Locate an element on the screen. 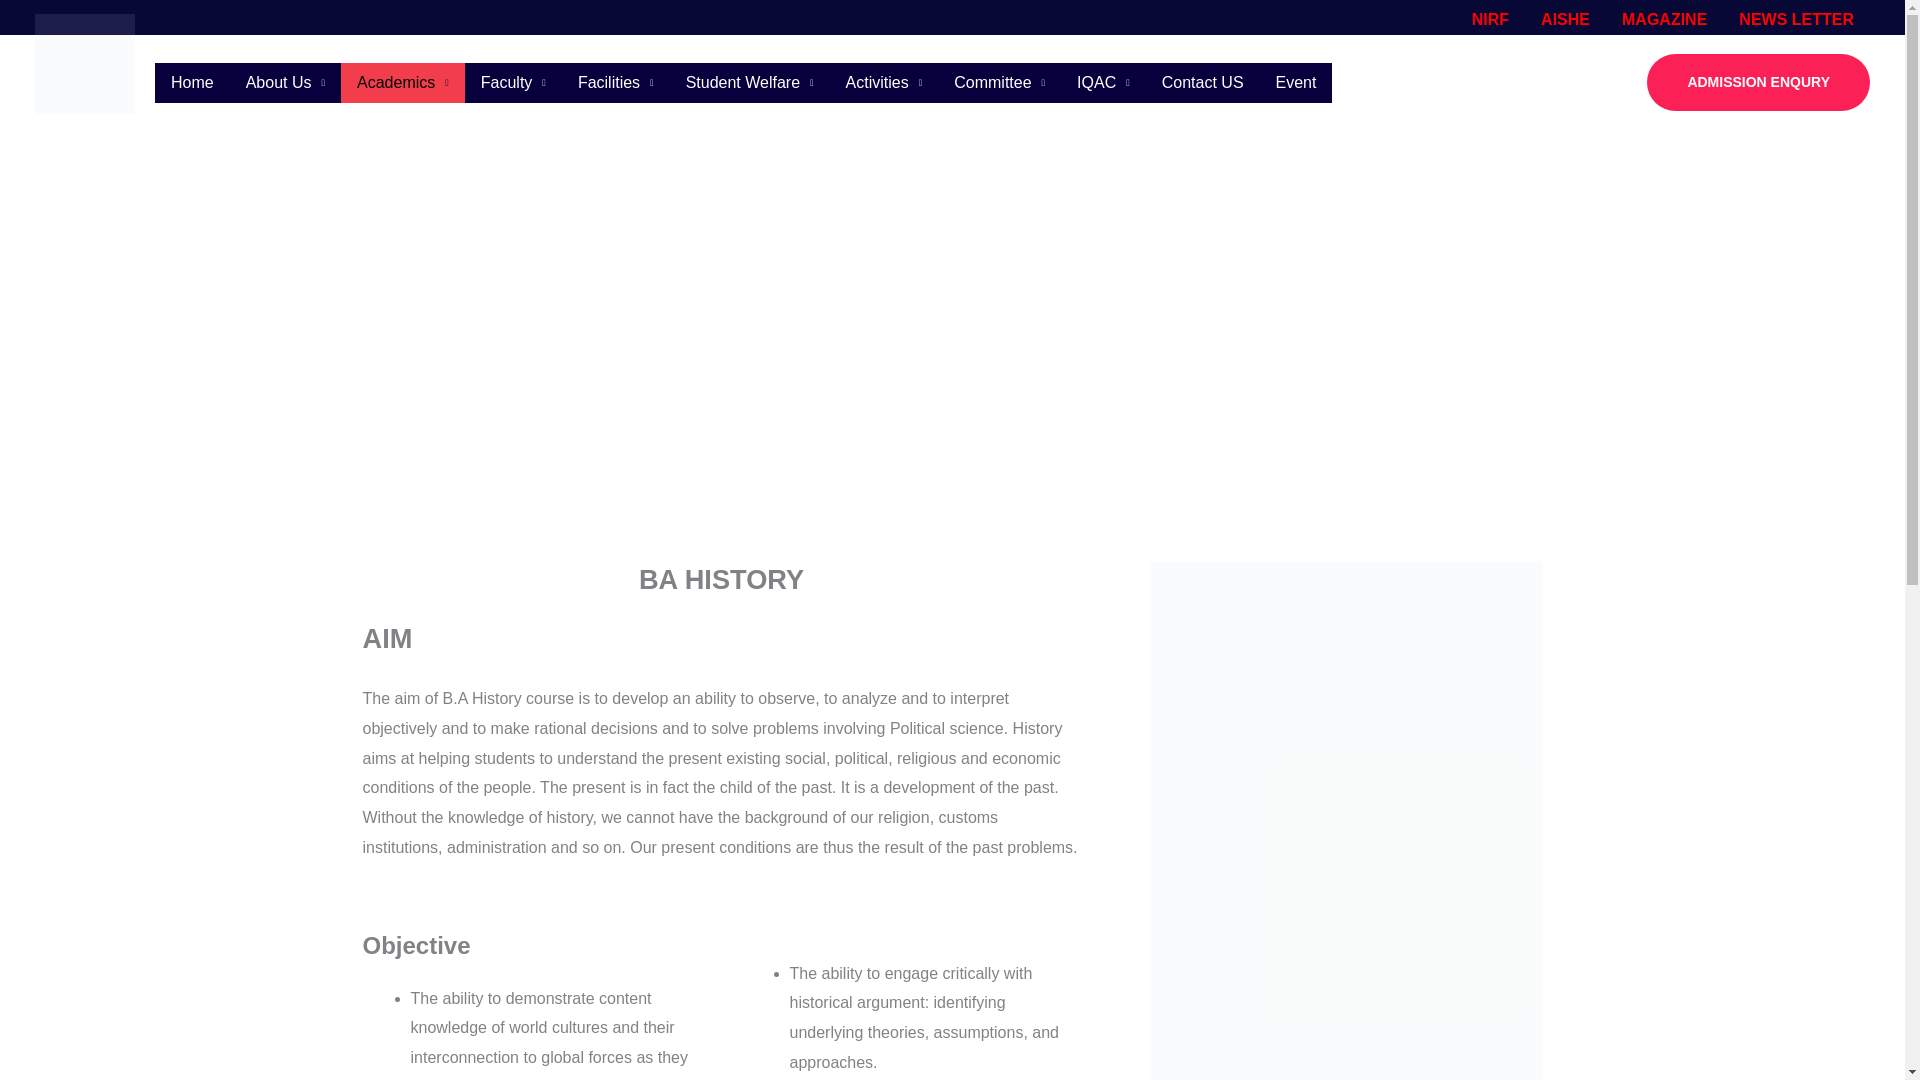 This screenshot has height=1080, width=1920. MAGAZINE is located at coordinates (1664, 20).